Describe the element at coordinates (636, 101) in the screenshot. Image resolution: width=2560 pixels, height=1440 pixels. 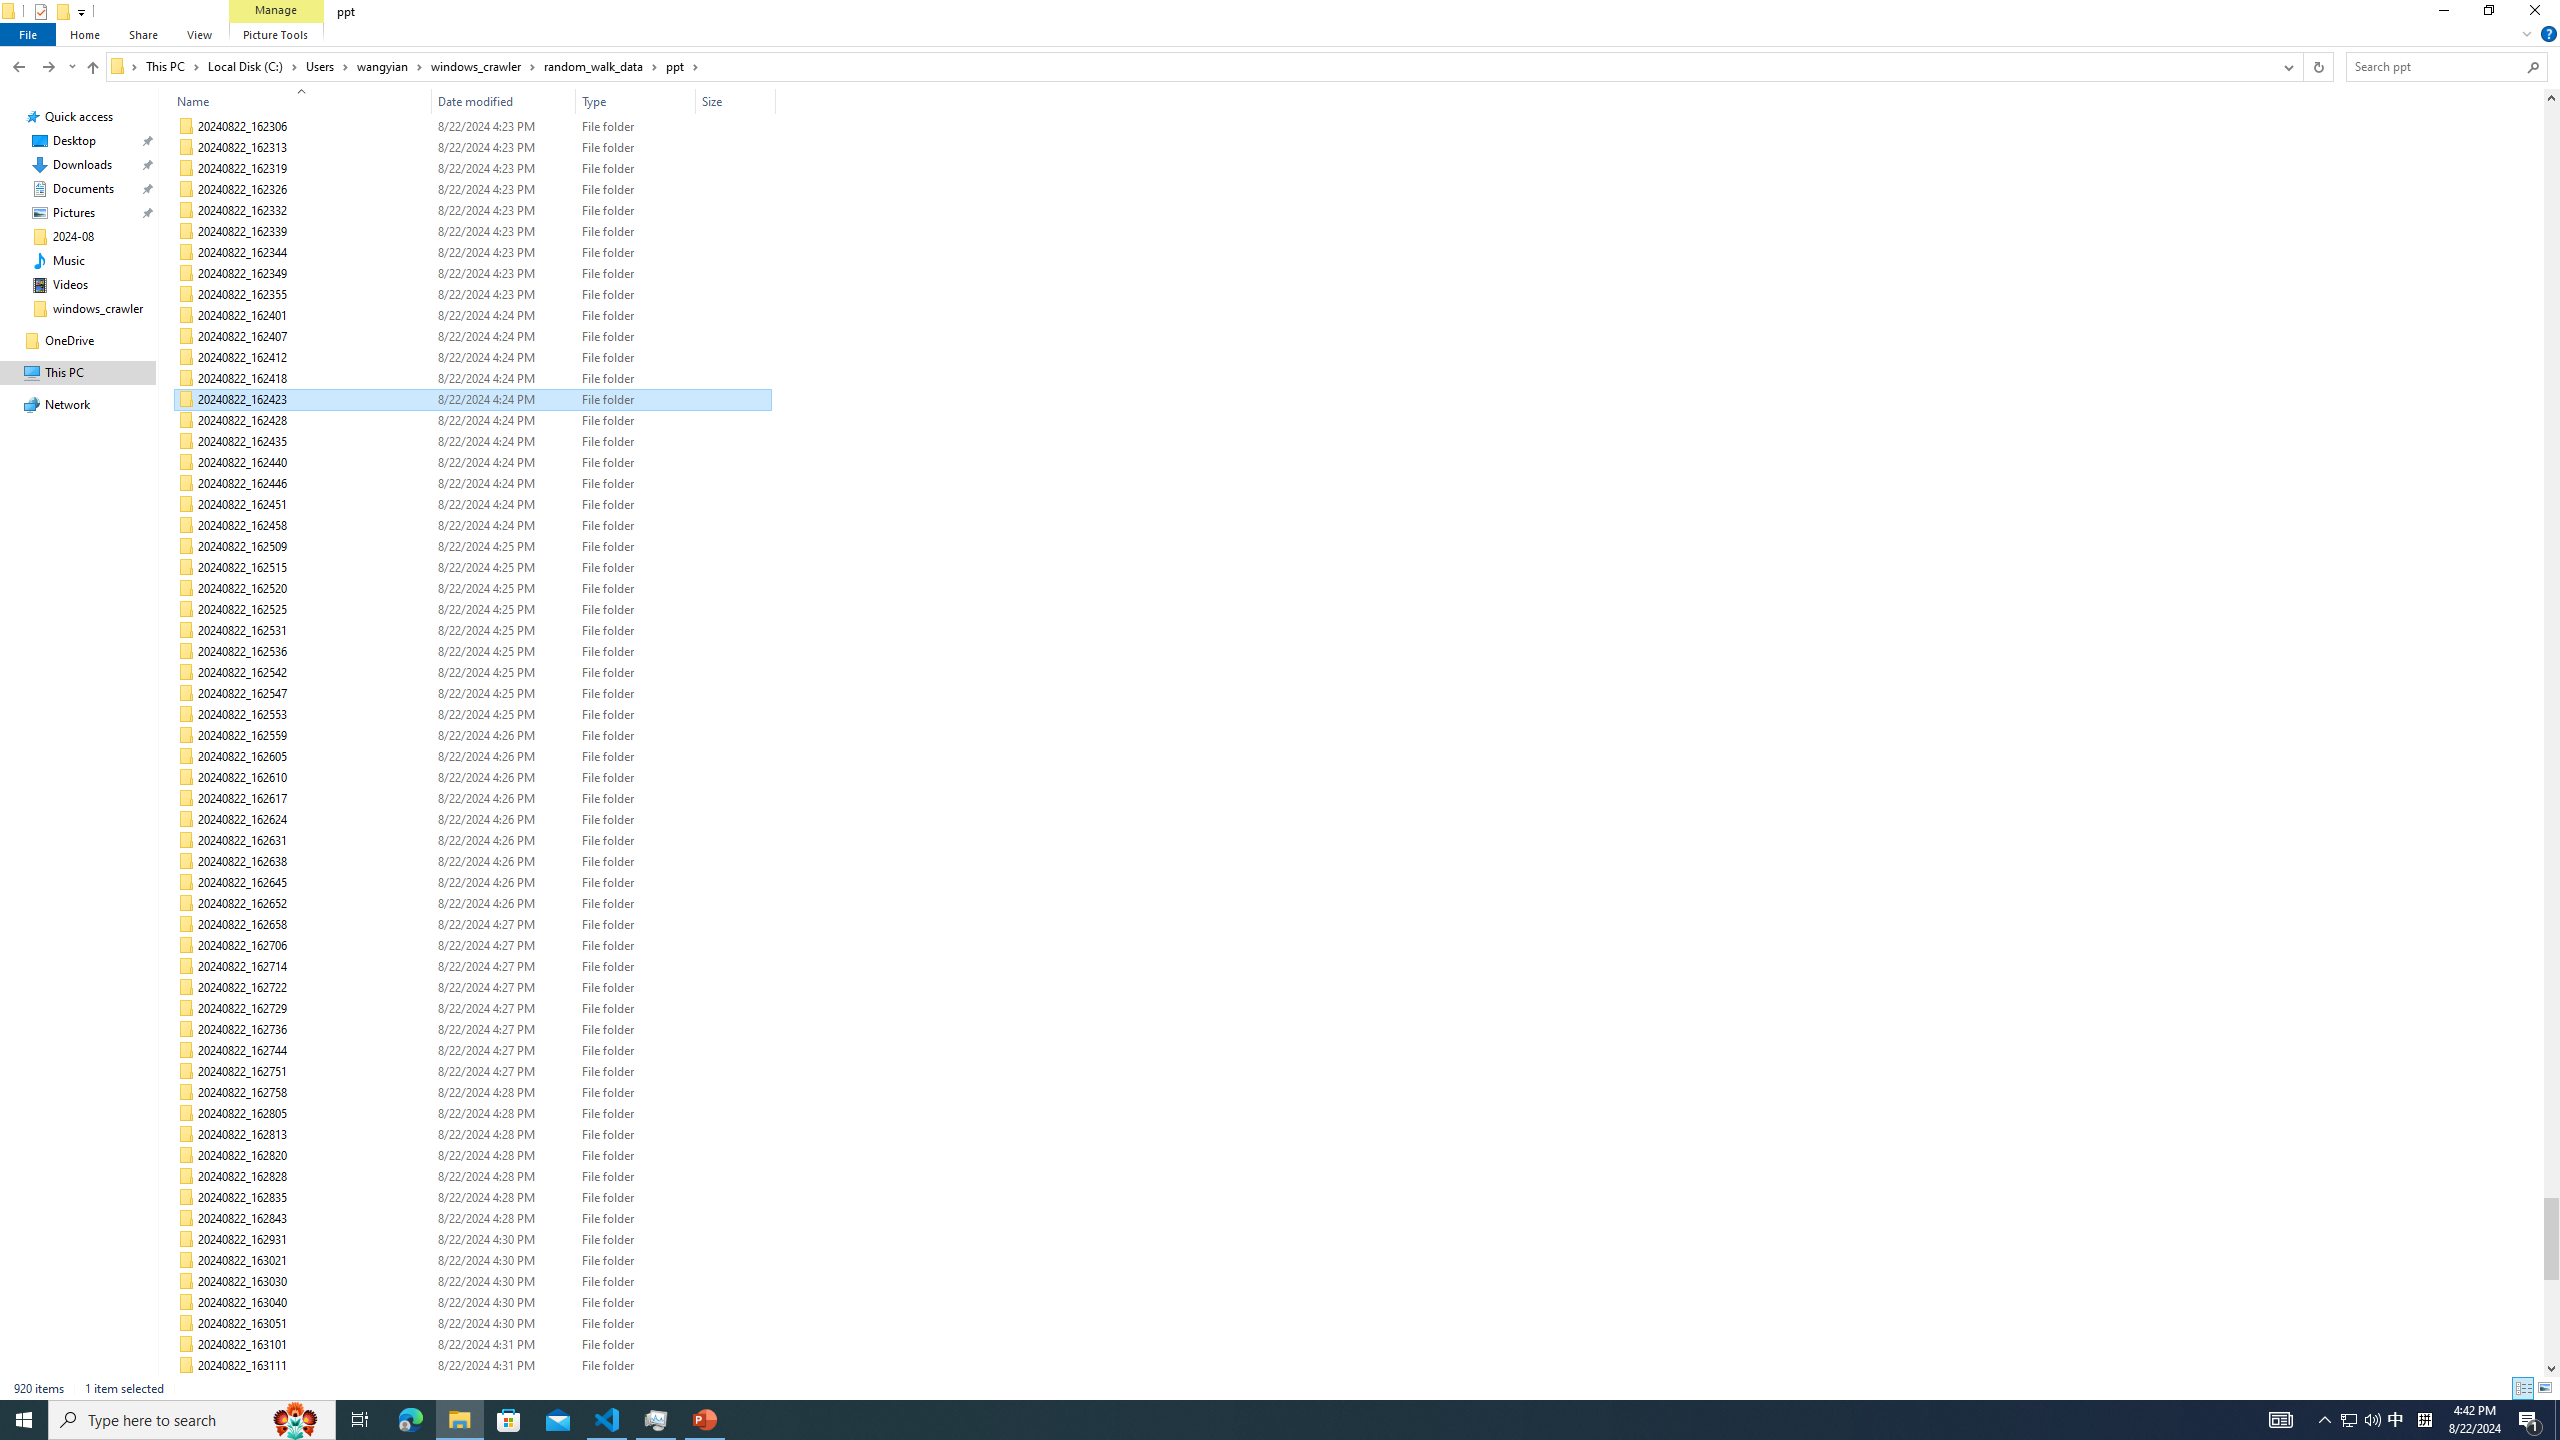
I see `Type` at that location.